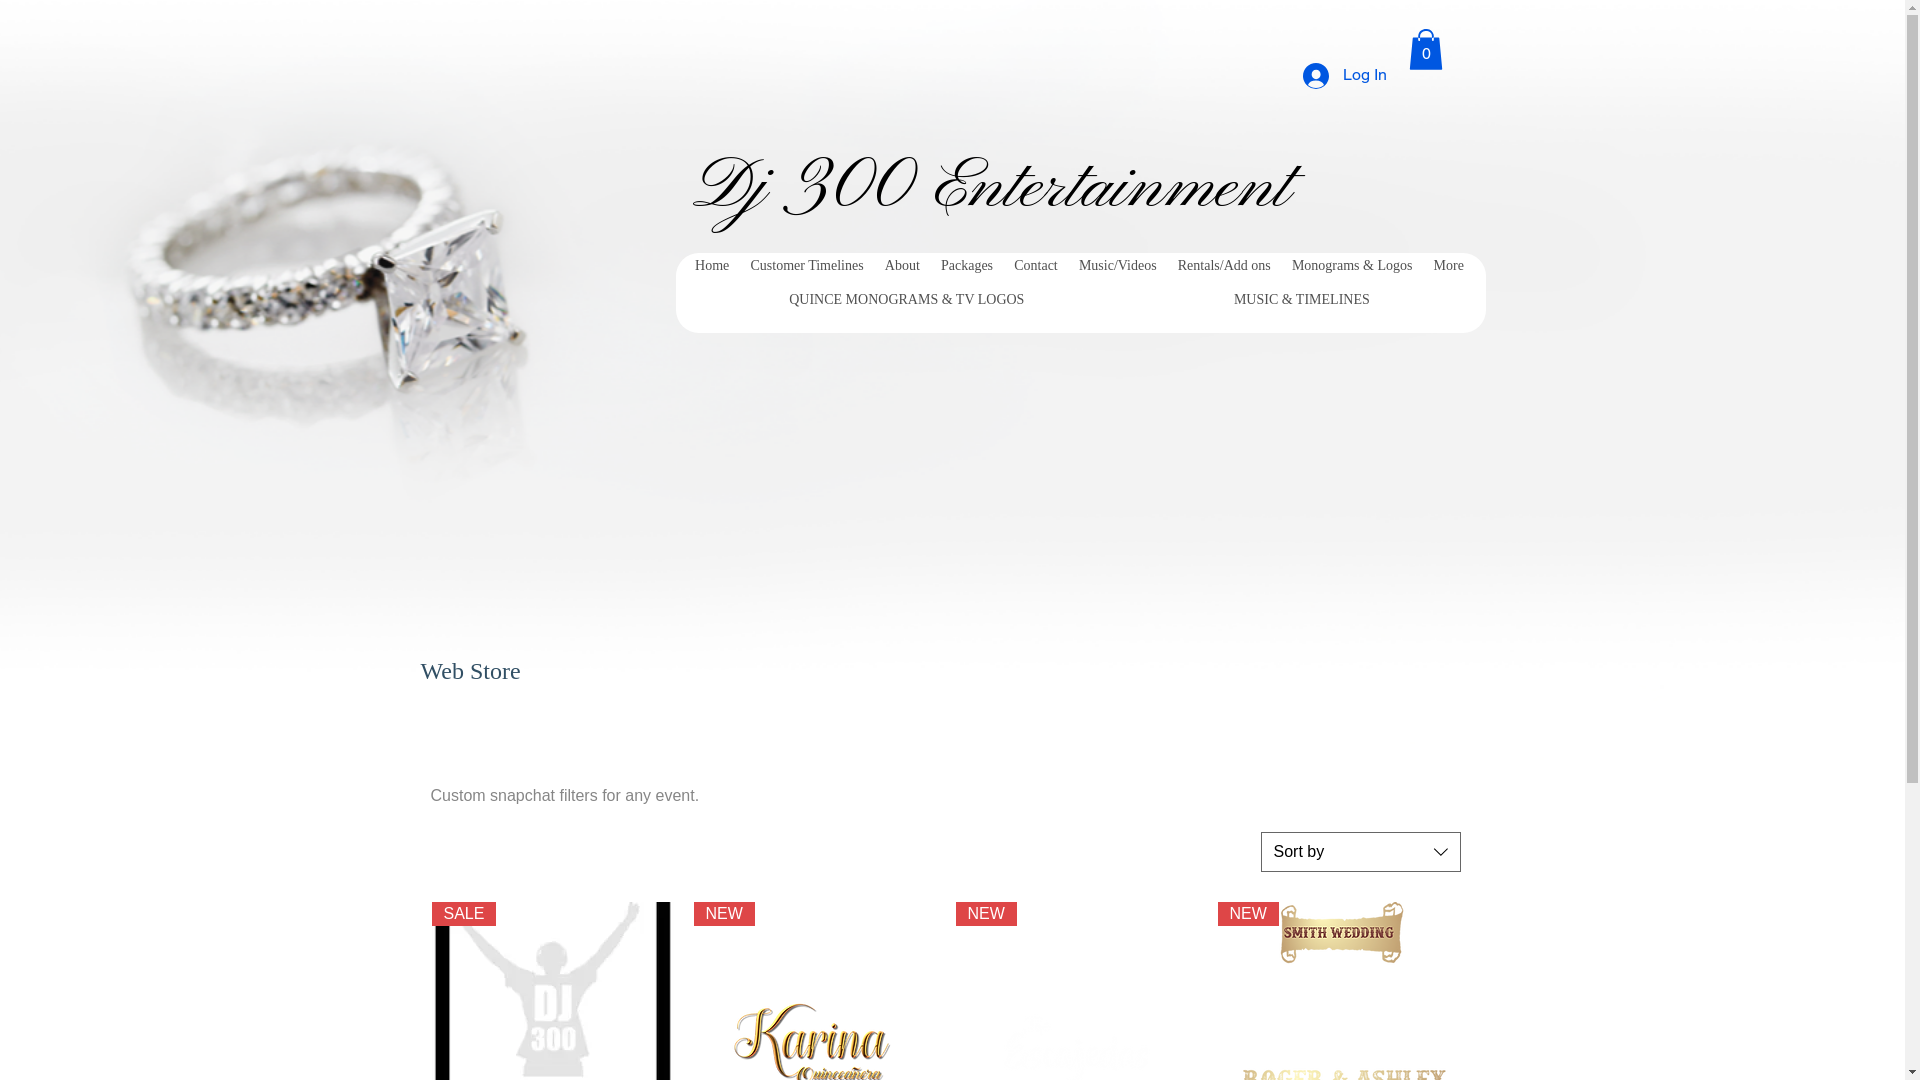 The width and height of the screenshot is (1920, 1080). What do you see at coordinates (1224, 266) in the screenshot?
I see `Rentals/Add ons` at bounding box center [1224, 266].